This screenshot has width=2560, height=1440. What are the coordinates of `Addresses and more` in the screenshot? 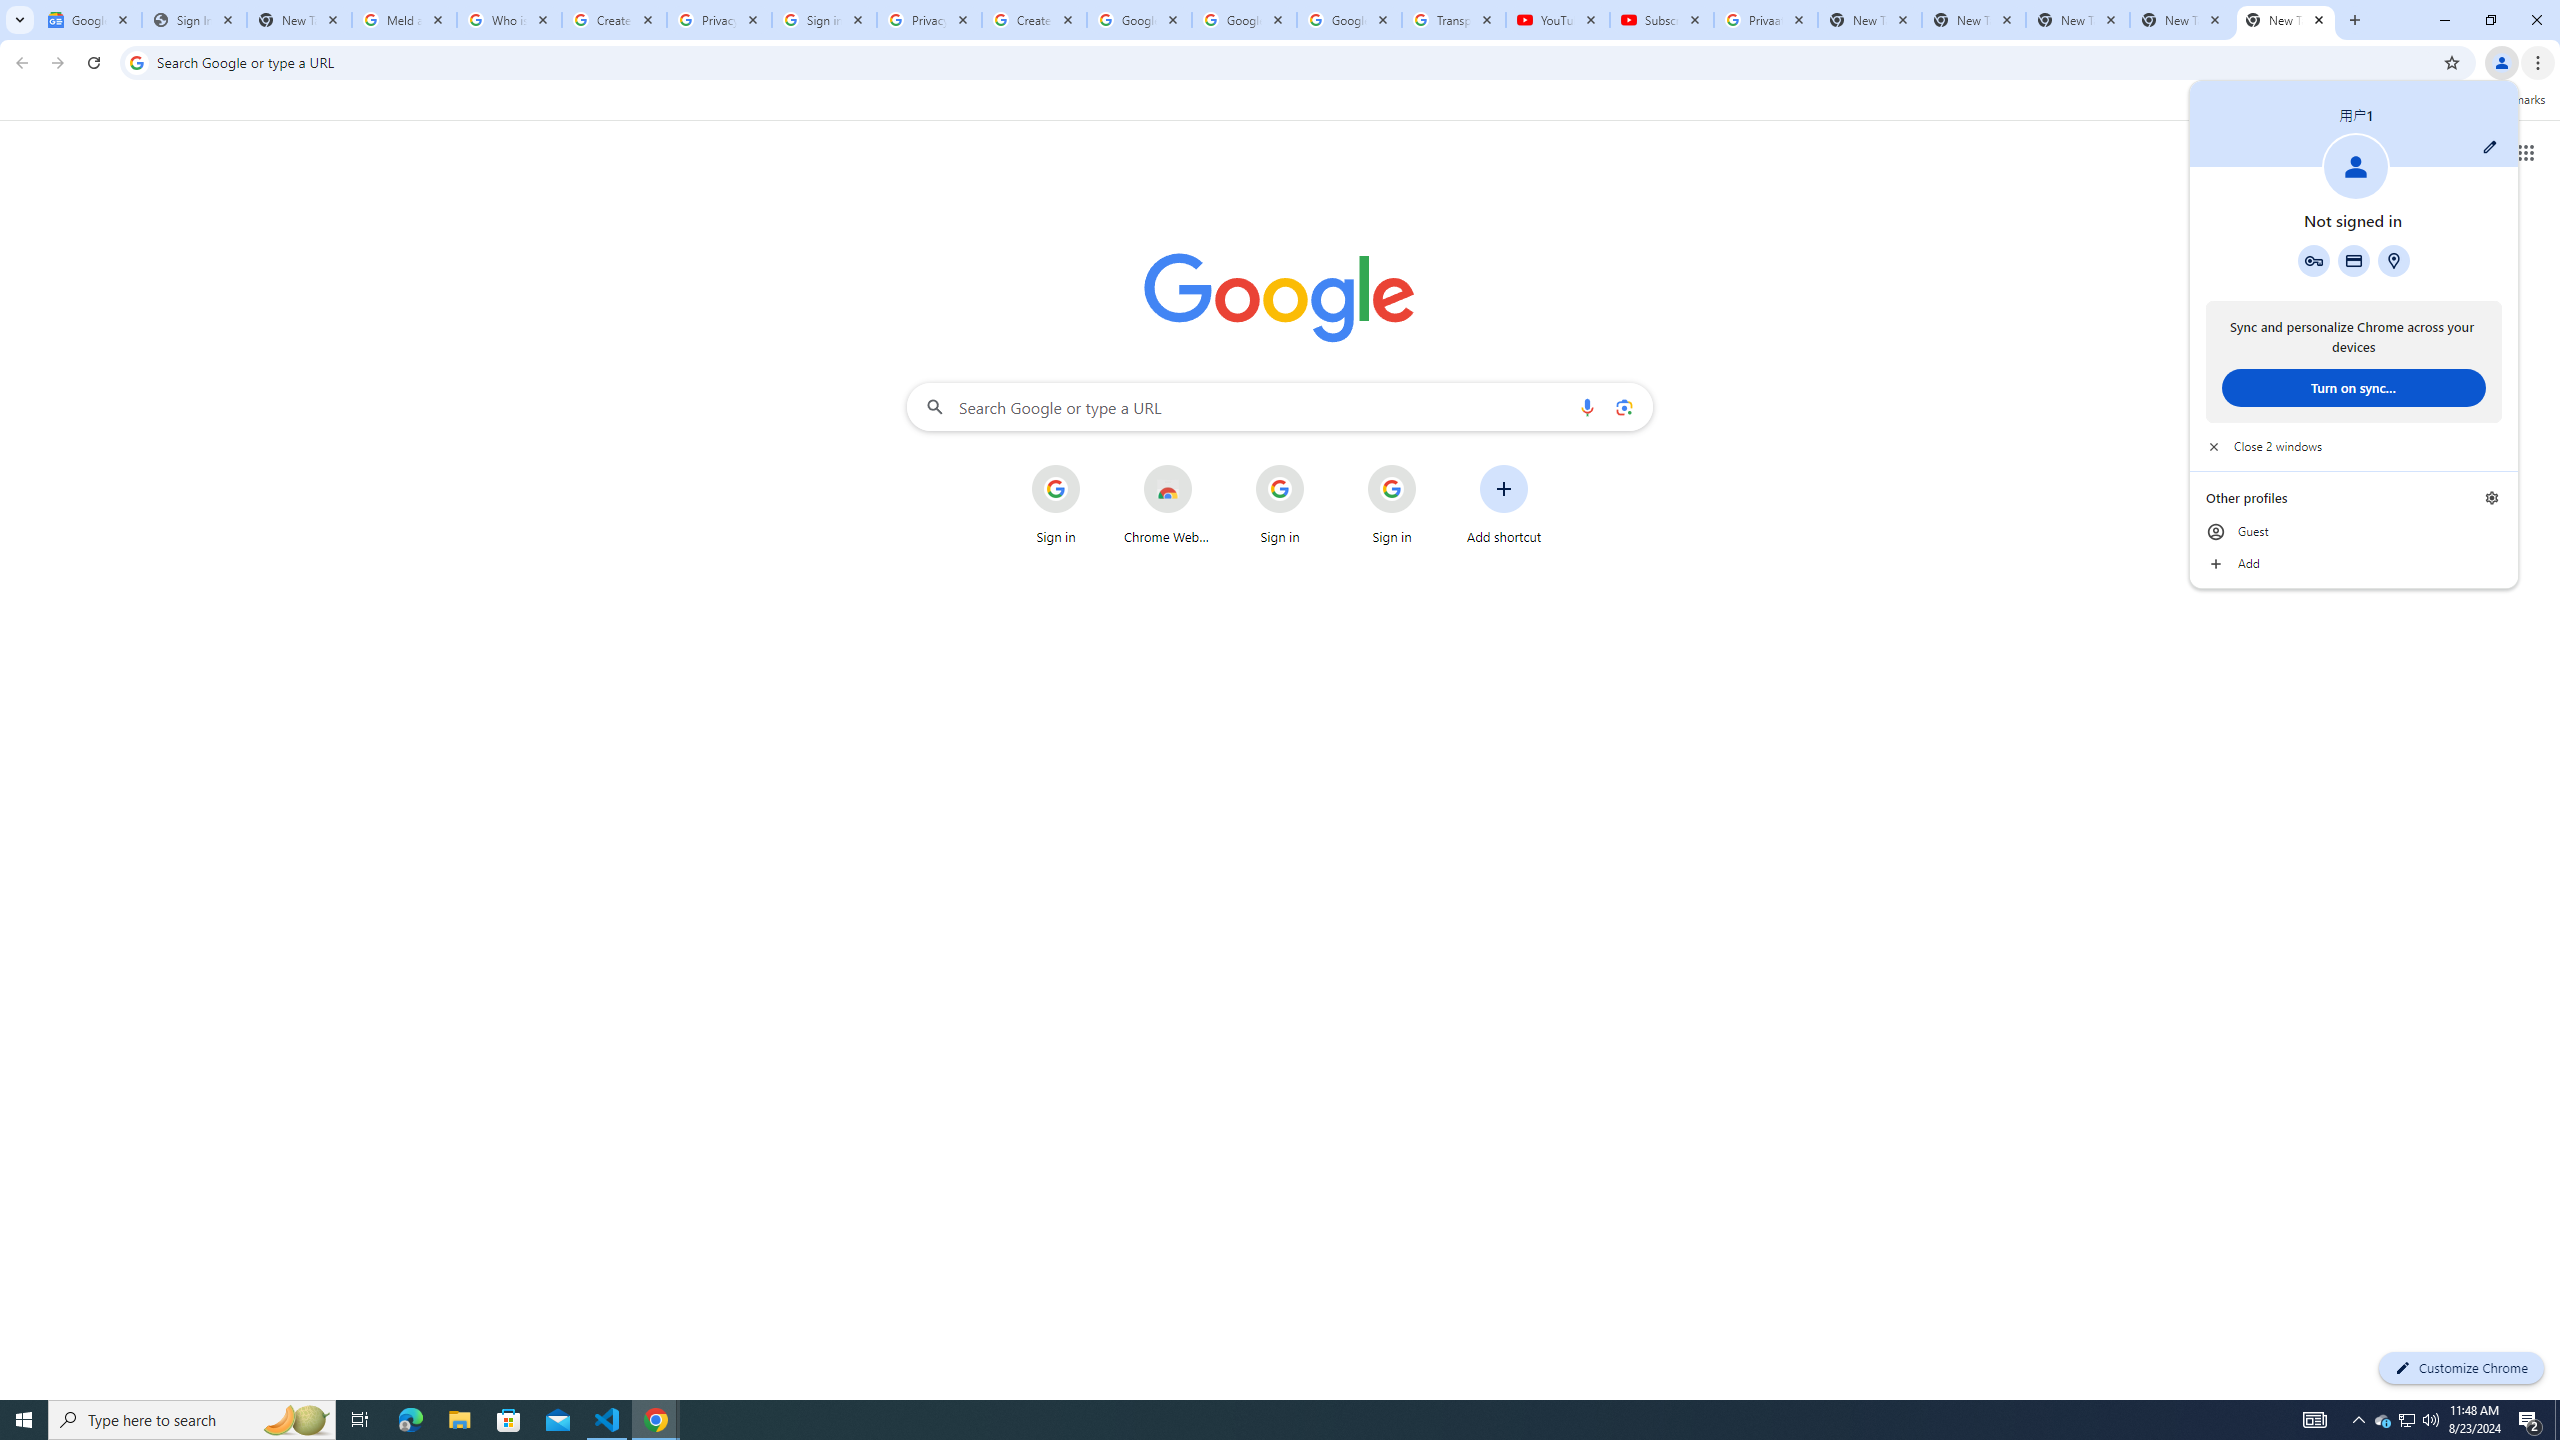 It's located at (2354, 446).